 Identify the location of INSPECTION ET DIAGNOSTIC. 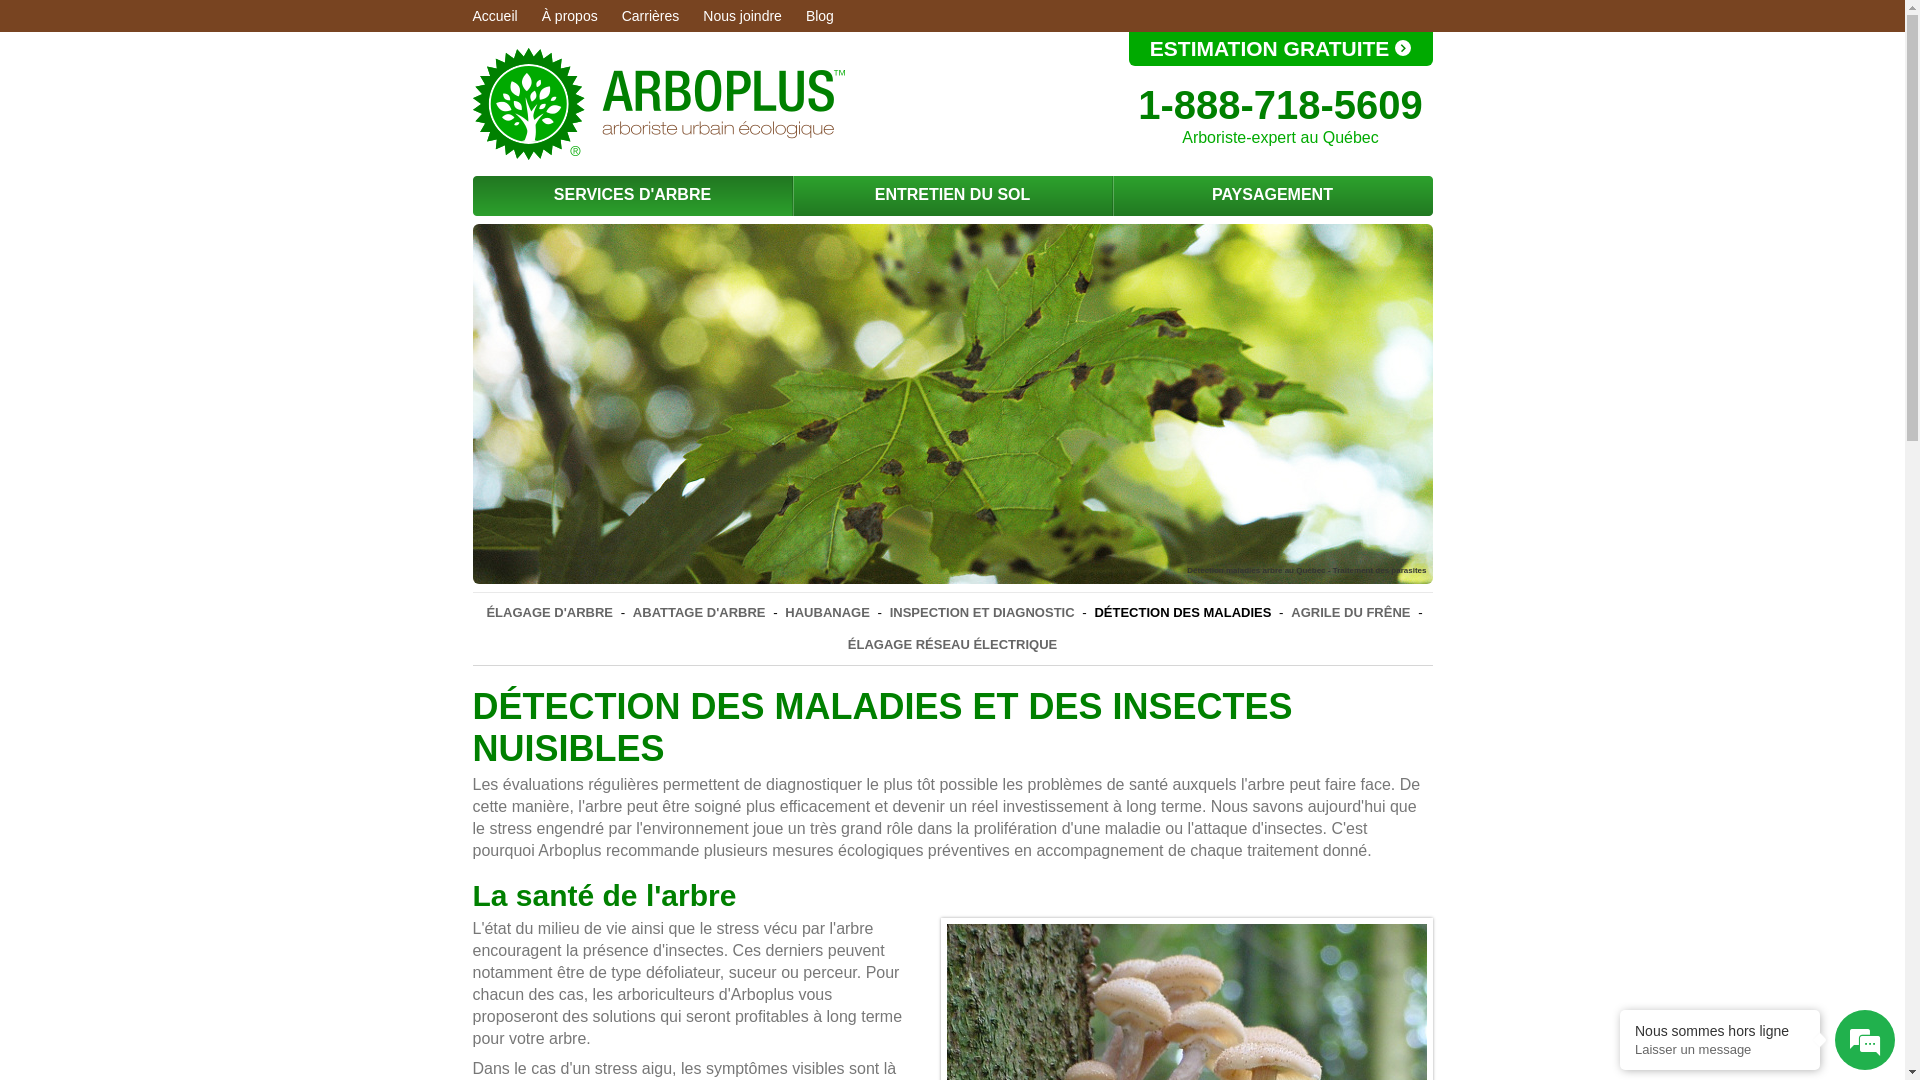
(982, 612).